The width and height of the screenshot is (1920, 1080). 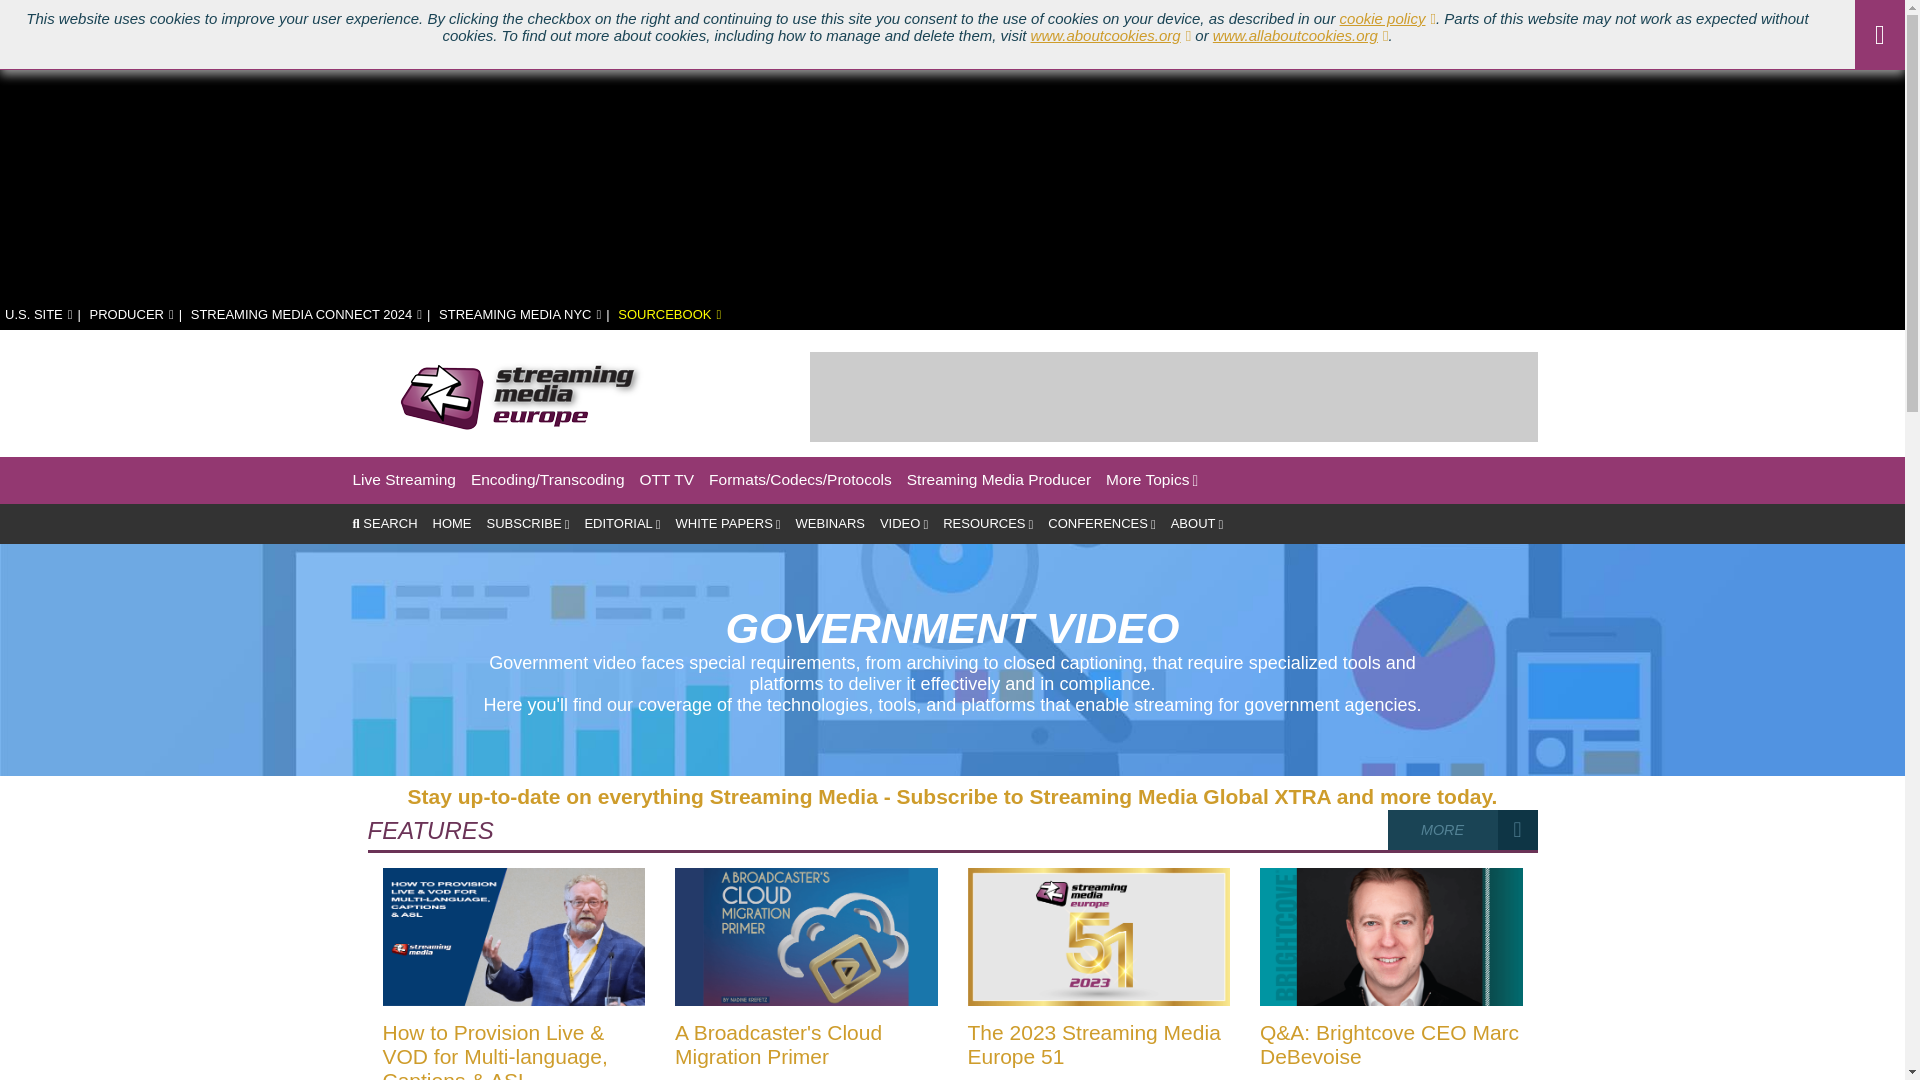 What do you see at coordinates (998, 480) in the screenshot?
I see `Streaming Media Producer` at bounding box center [998, 480].